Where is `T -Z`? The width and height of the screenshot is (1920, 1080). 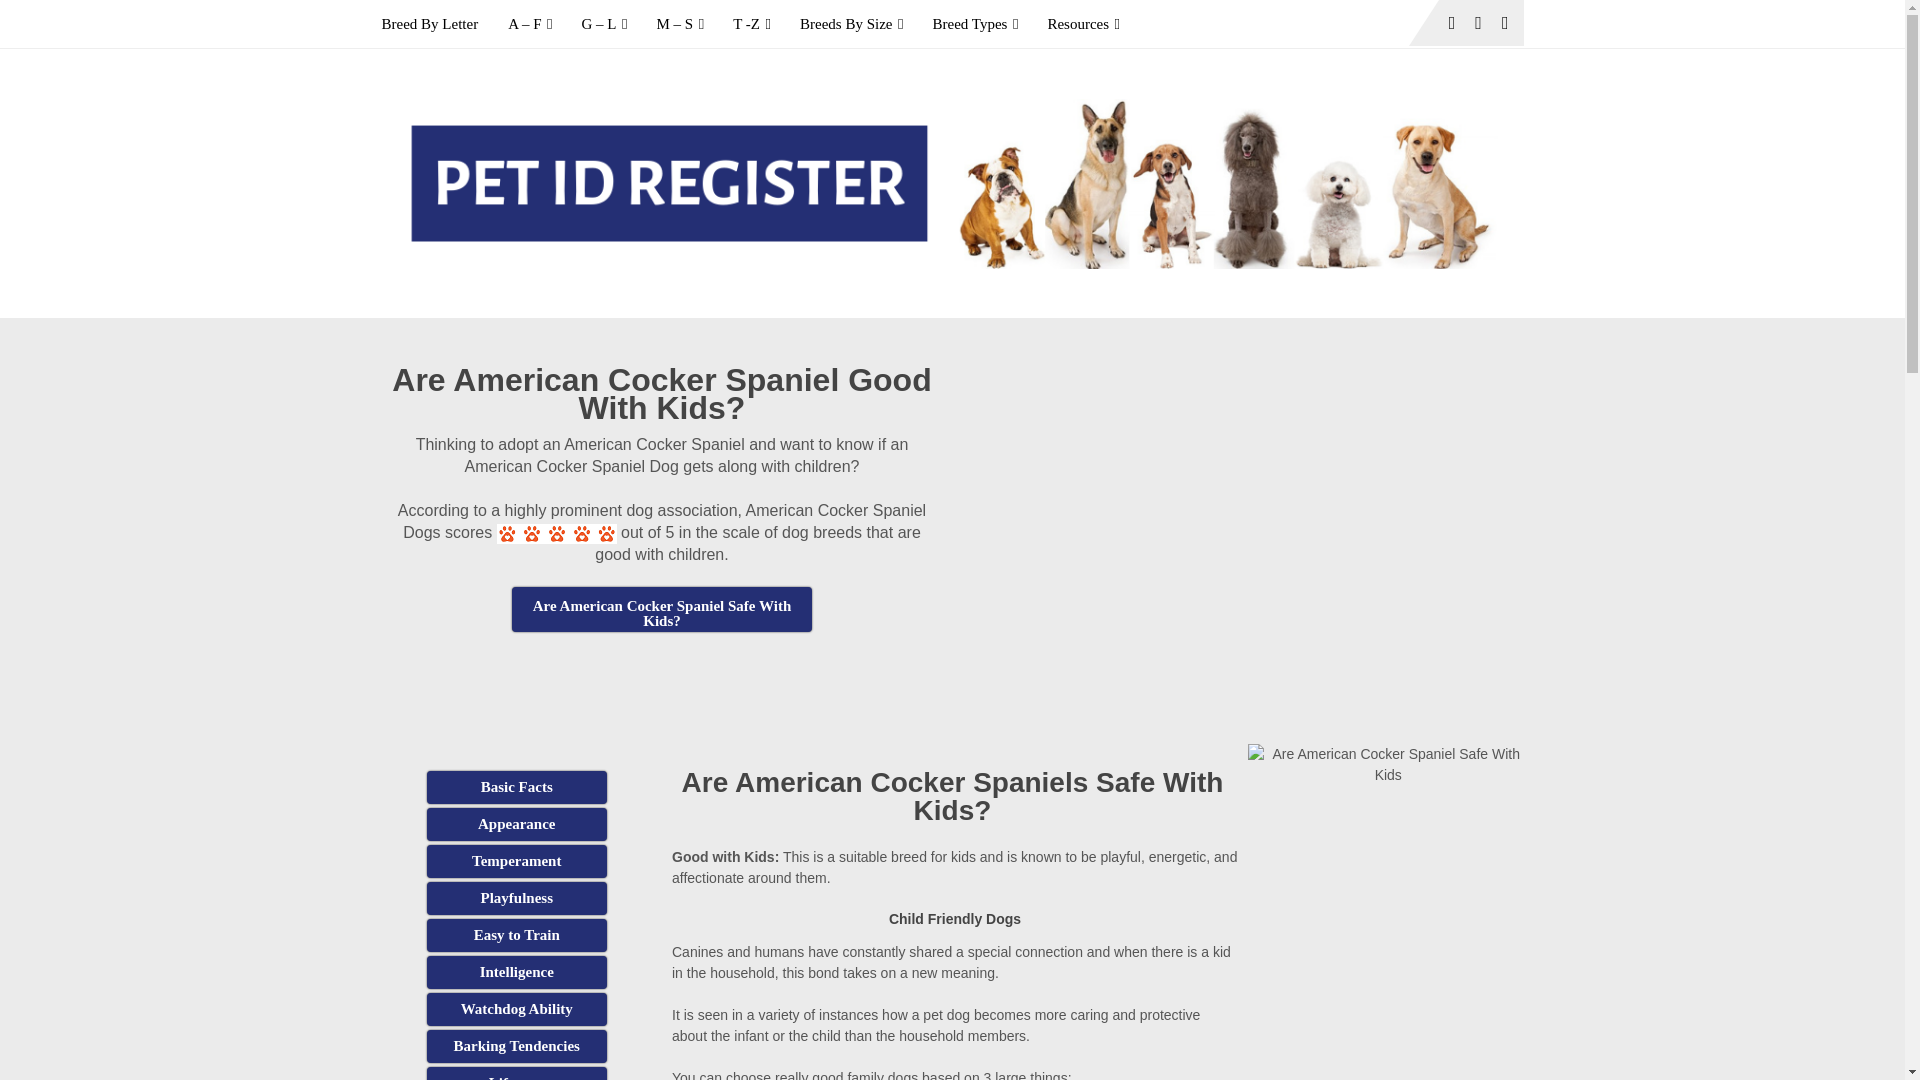
T -Z is located at coordinates (752, 24).